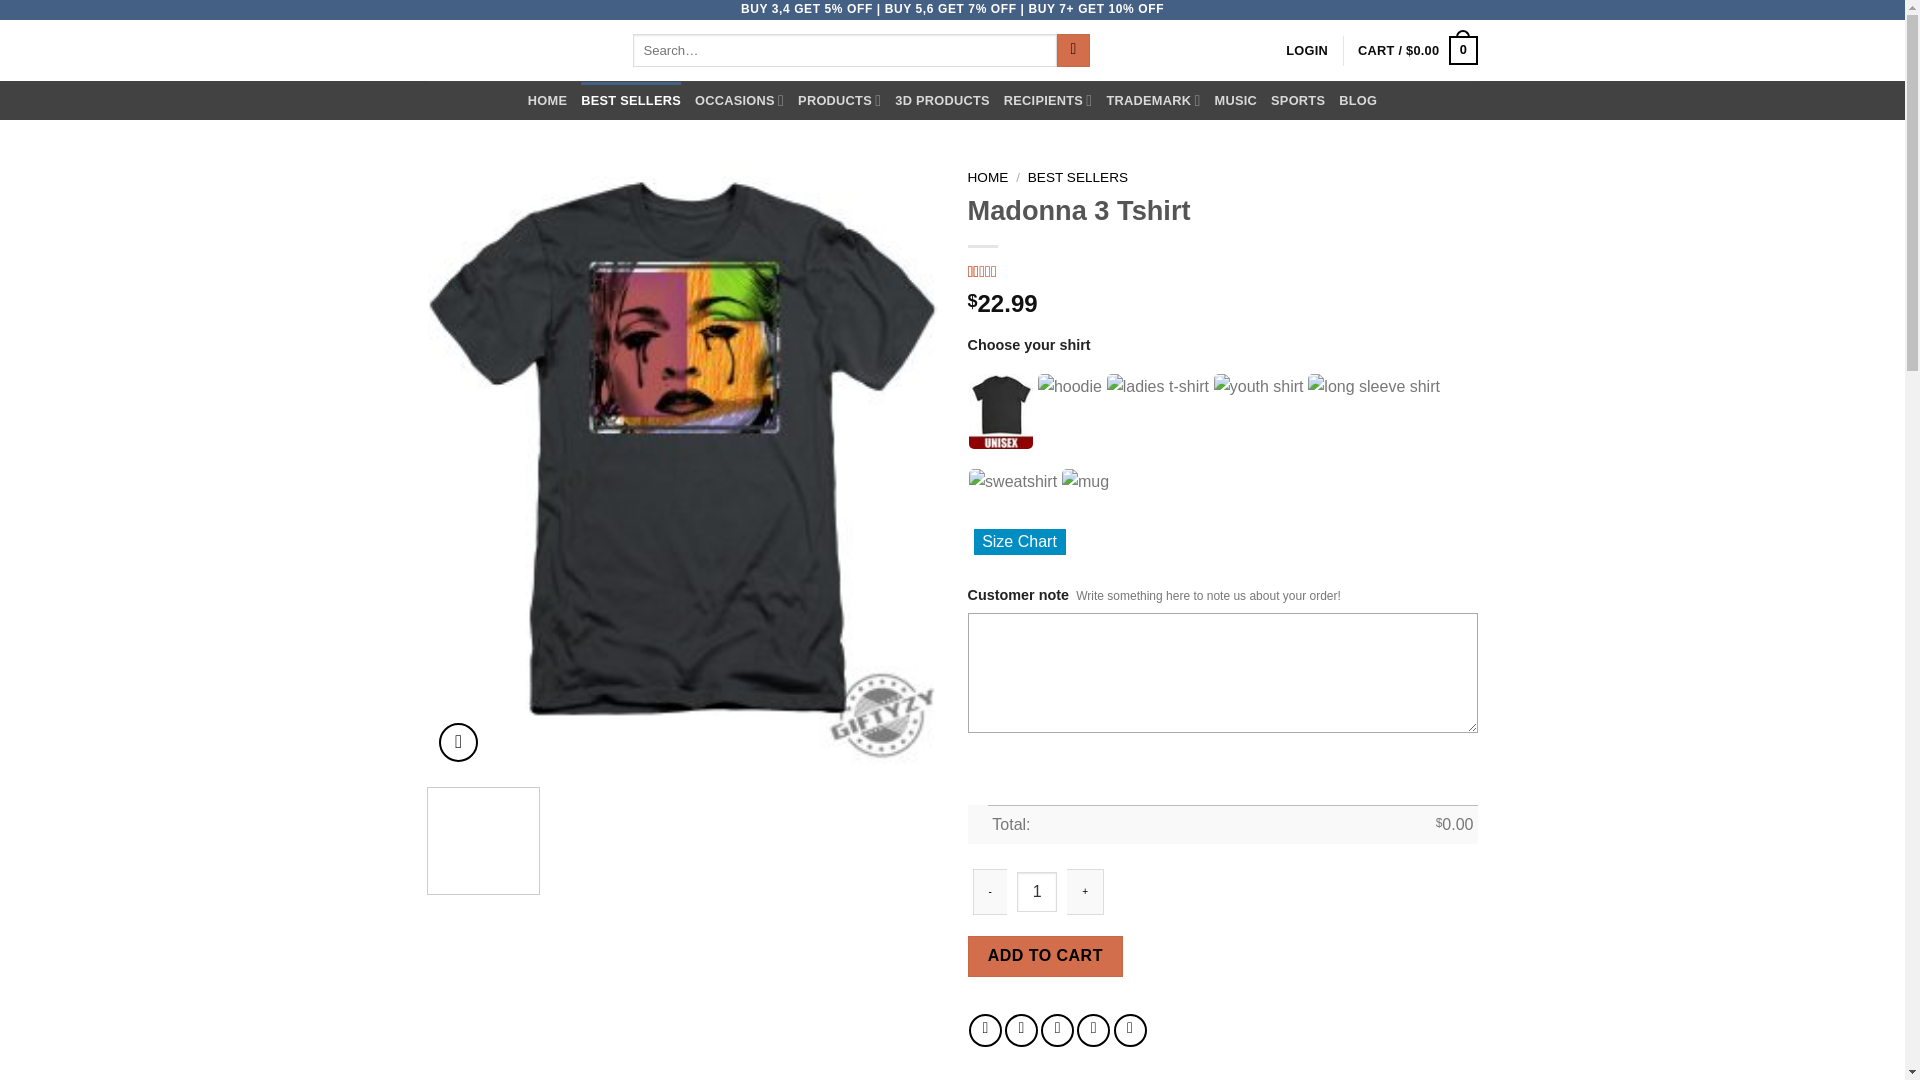 This screenshot has width=1920, height=1080. Describe the element at coordinates (1037, 891) in the screenshot. I see `1` at that location.